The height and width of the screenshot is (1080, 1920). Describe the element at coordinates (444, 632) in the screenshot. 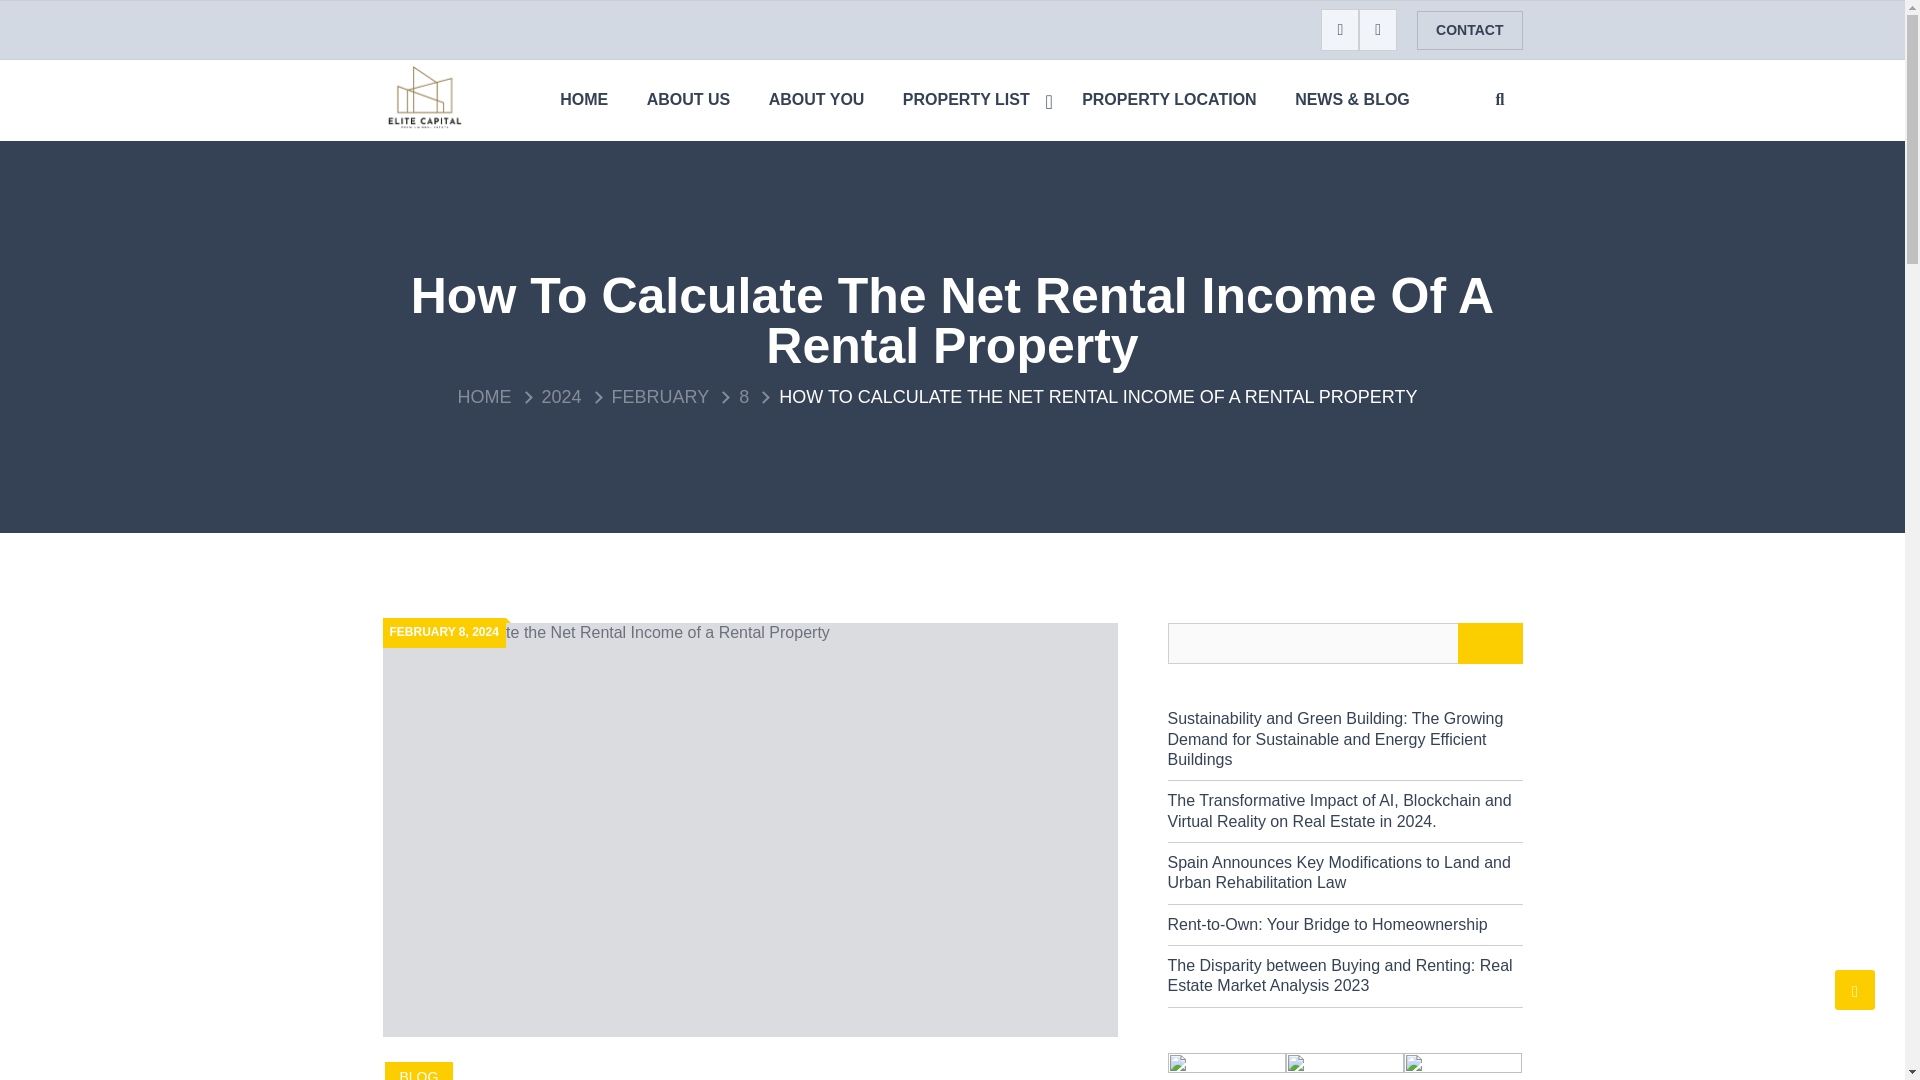

I see `FEBRUARY 8, 2024` at that location.